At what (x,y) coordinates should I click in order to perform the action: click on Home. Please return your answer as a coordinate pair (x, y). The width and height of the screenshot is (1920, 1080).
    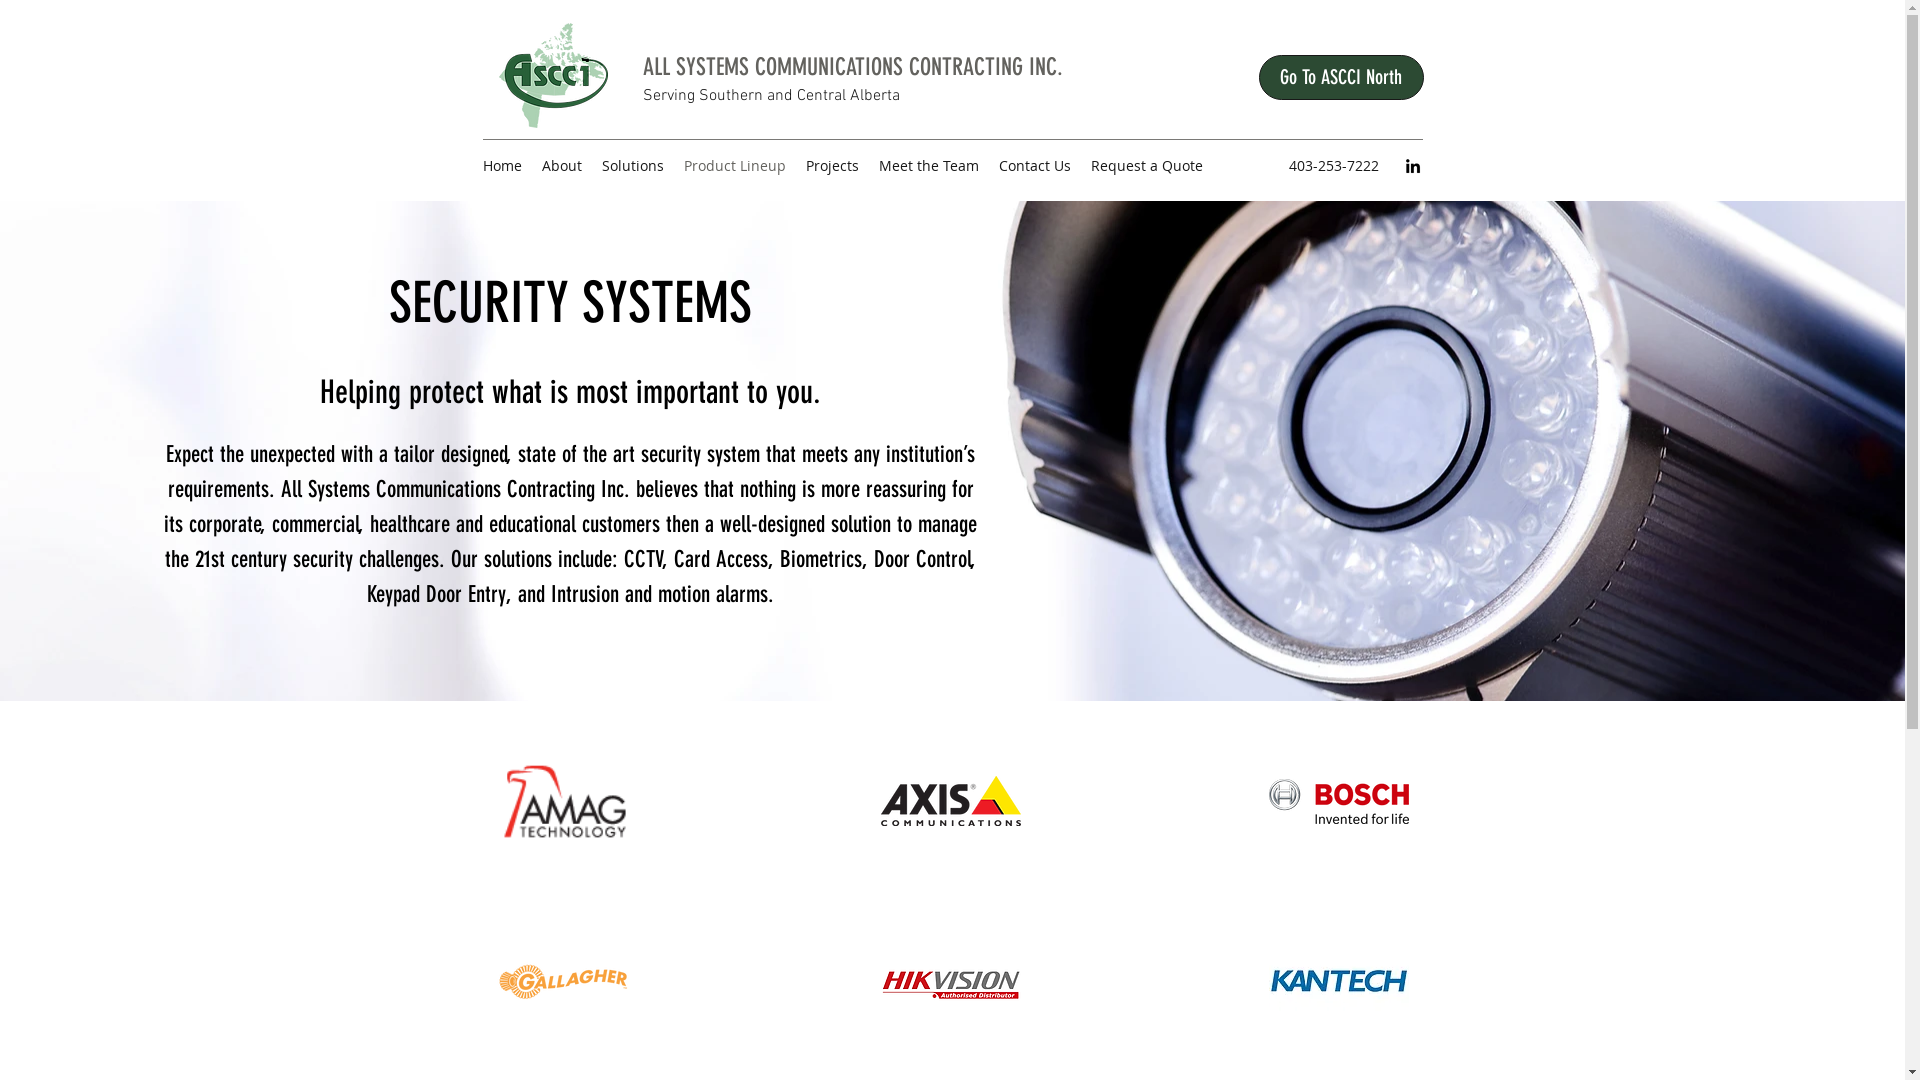
    Looking at the image, I should click on (502, 166).